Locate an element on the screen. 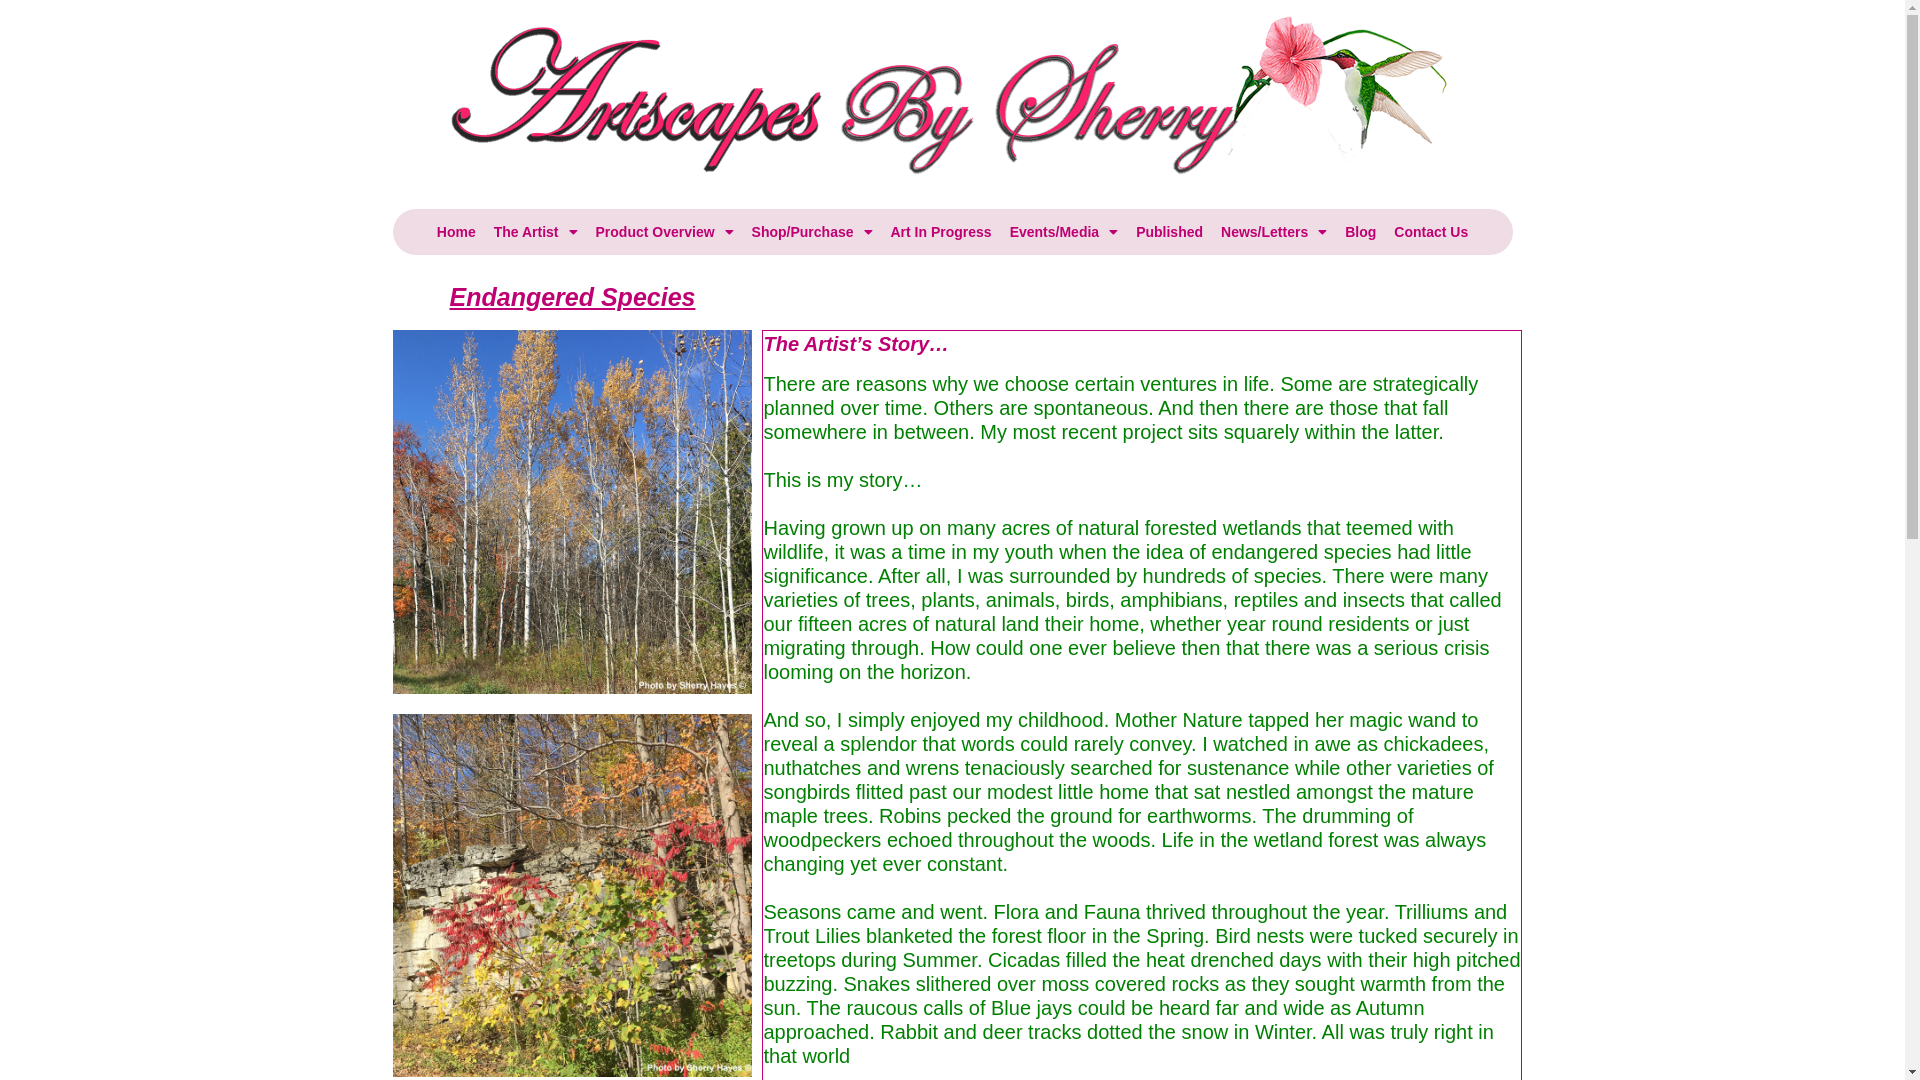 The image size is (1920, 1080). Contact Us is located at coordinates (1431, 232).